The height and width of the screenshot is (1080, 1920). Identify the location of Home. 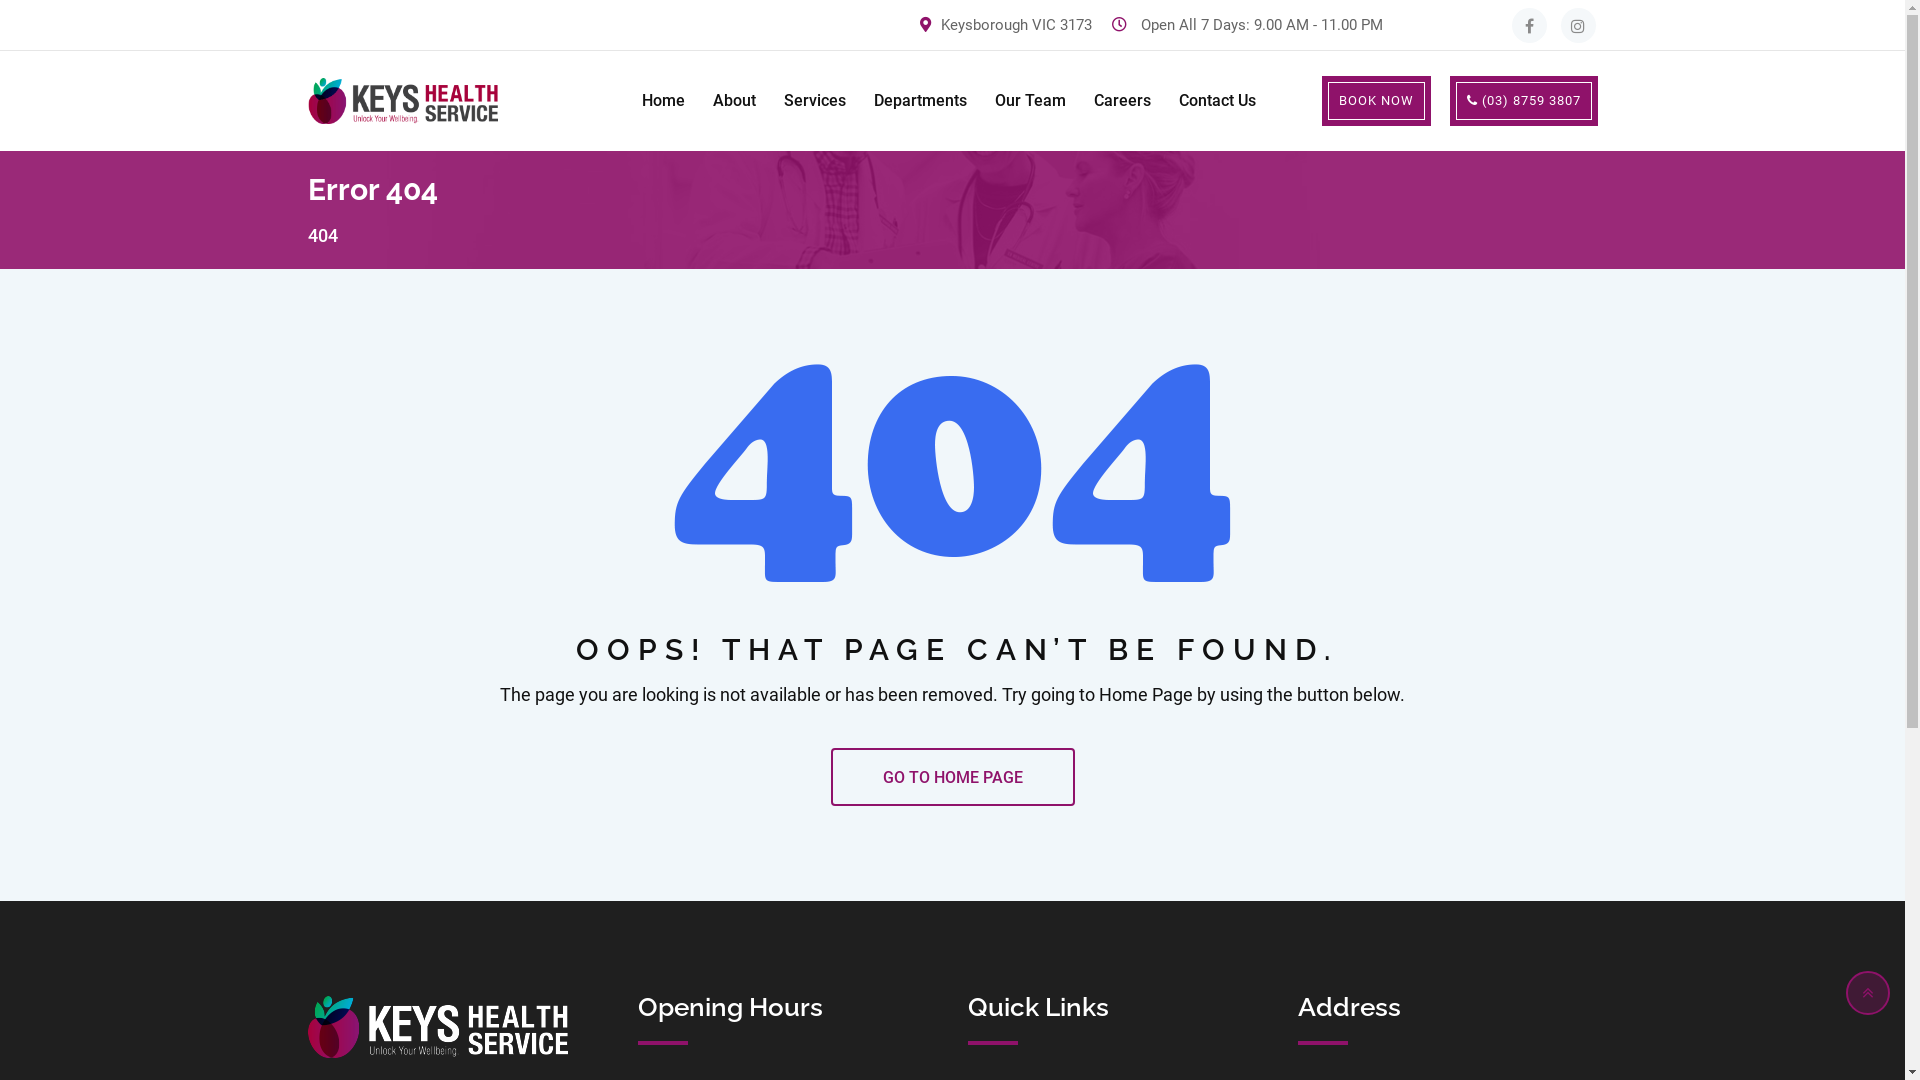
(664, 101).